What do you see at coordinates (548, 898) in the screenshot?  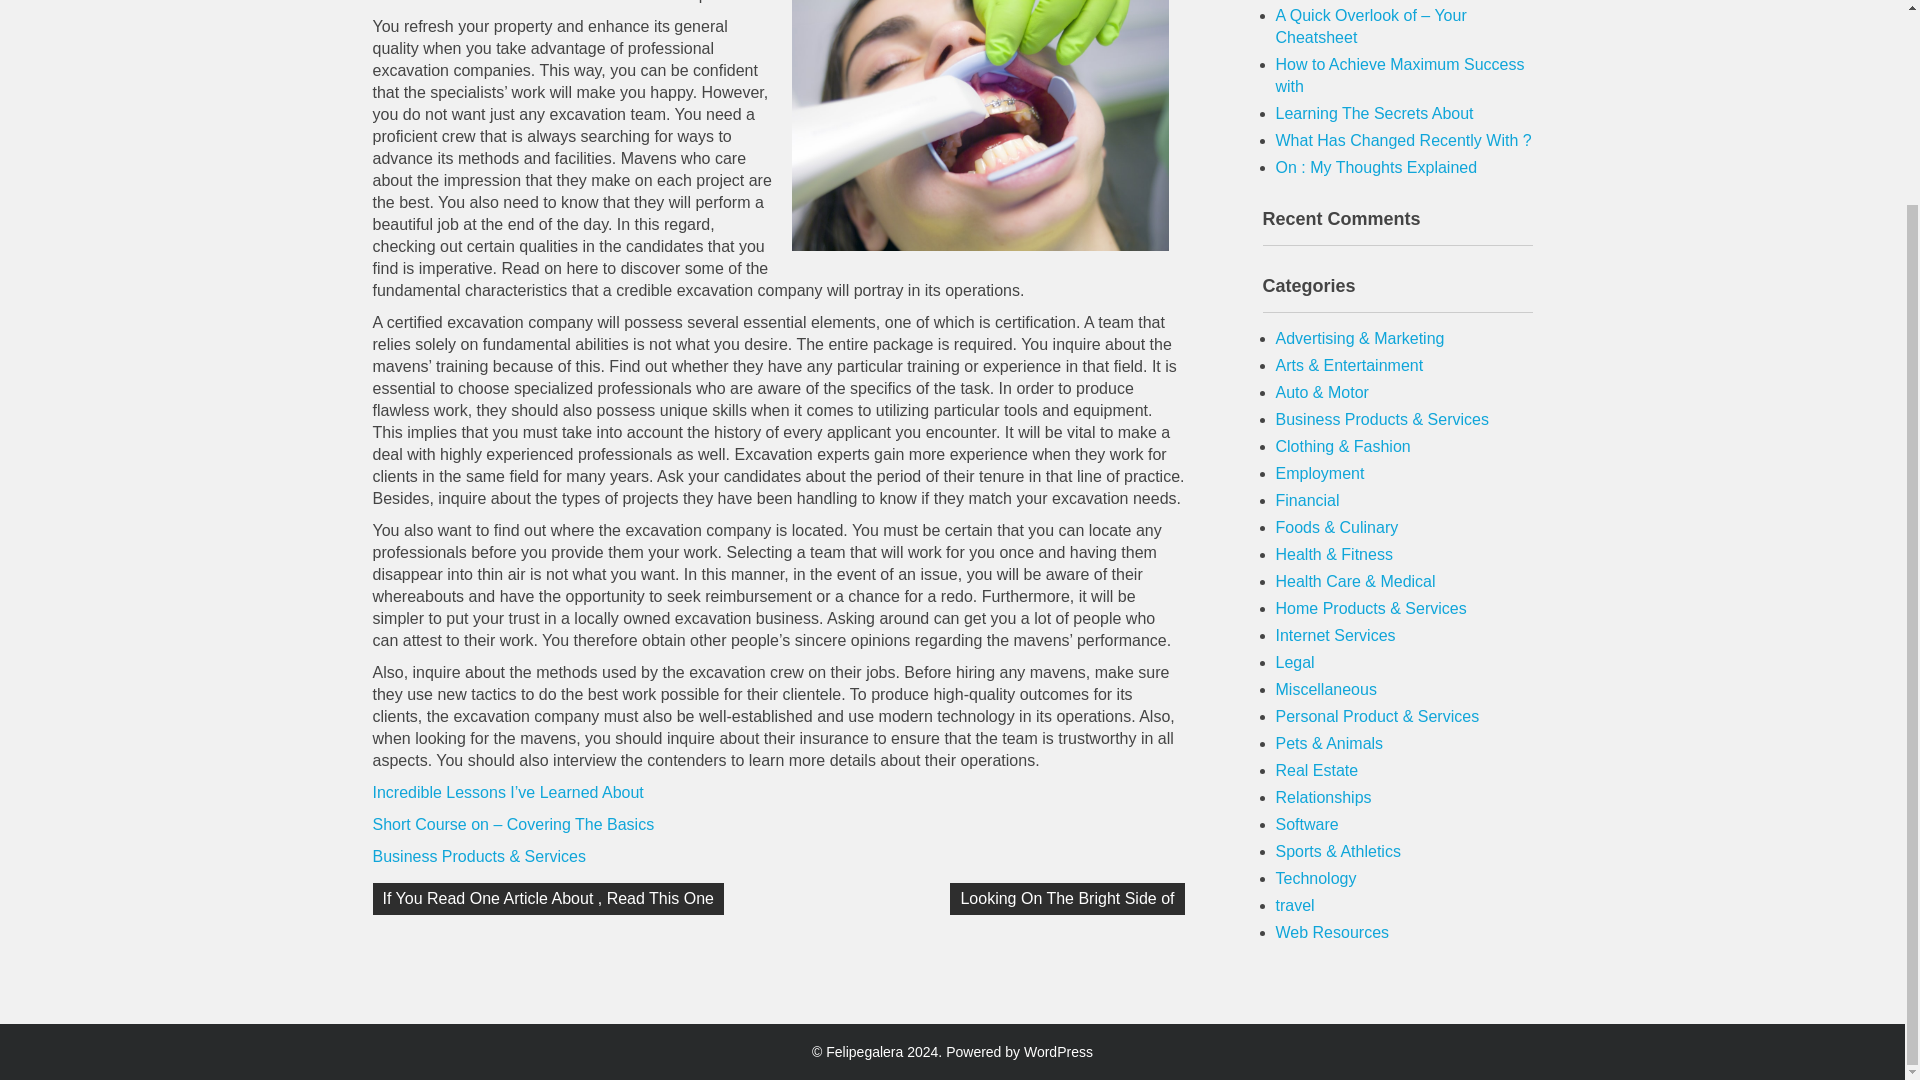 I see `If You Read One Article About , Read This One` at bounding box center [548, 898].